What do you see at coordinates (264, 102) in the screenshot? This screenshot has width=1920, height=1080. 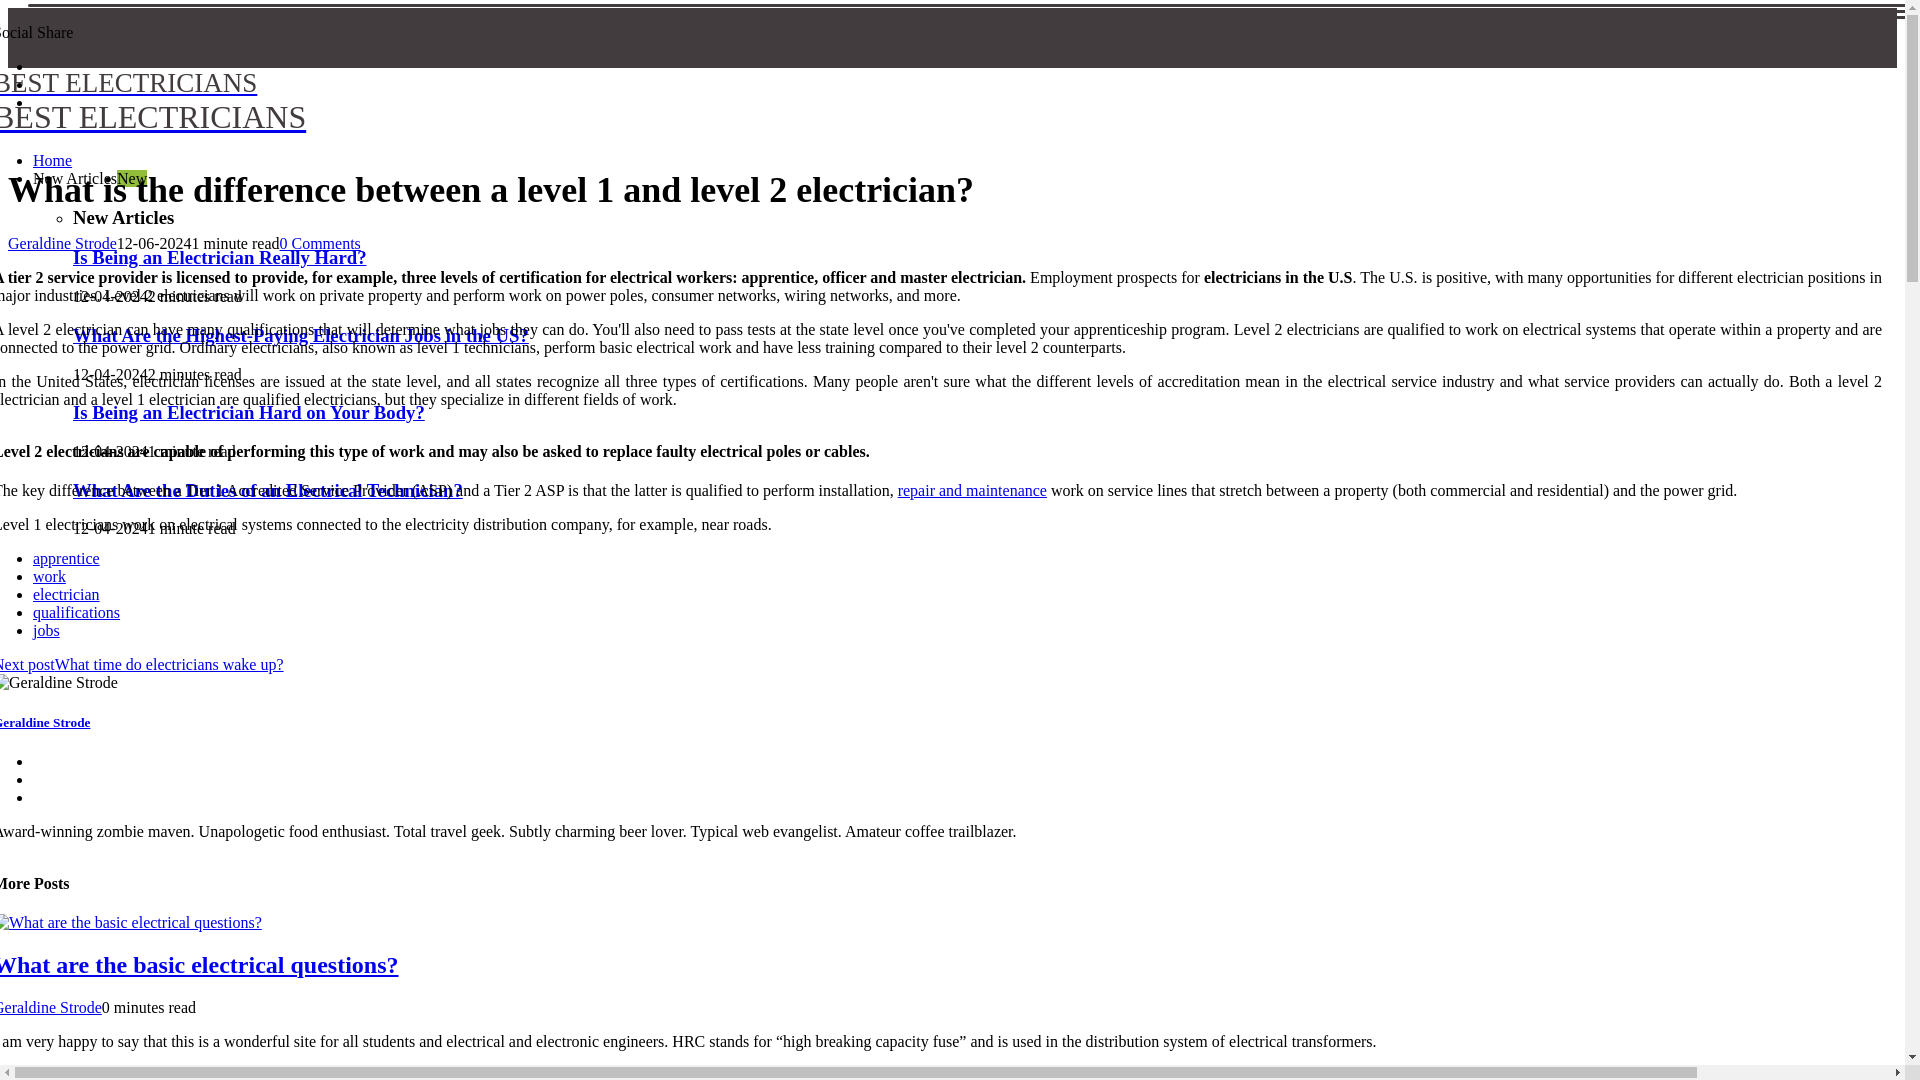 I see `What Are the Highest-Paying Electrician Jobs in the US?` at bounding box center [264, 102].